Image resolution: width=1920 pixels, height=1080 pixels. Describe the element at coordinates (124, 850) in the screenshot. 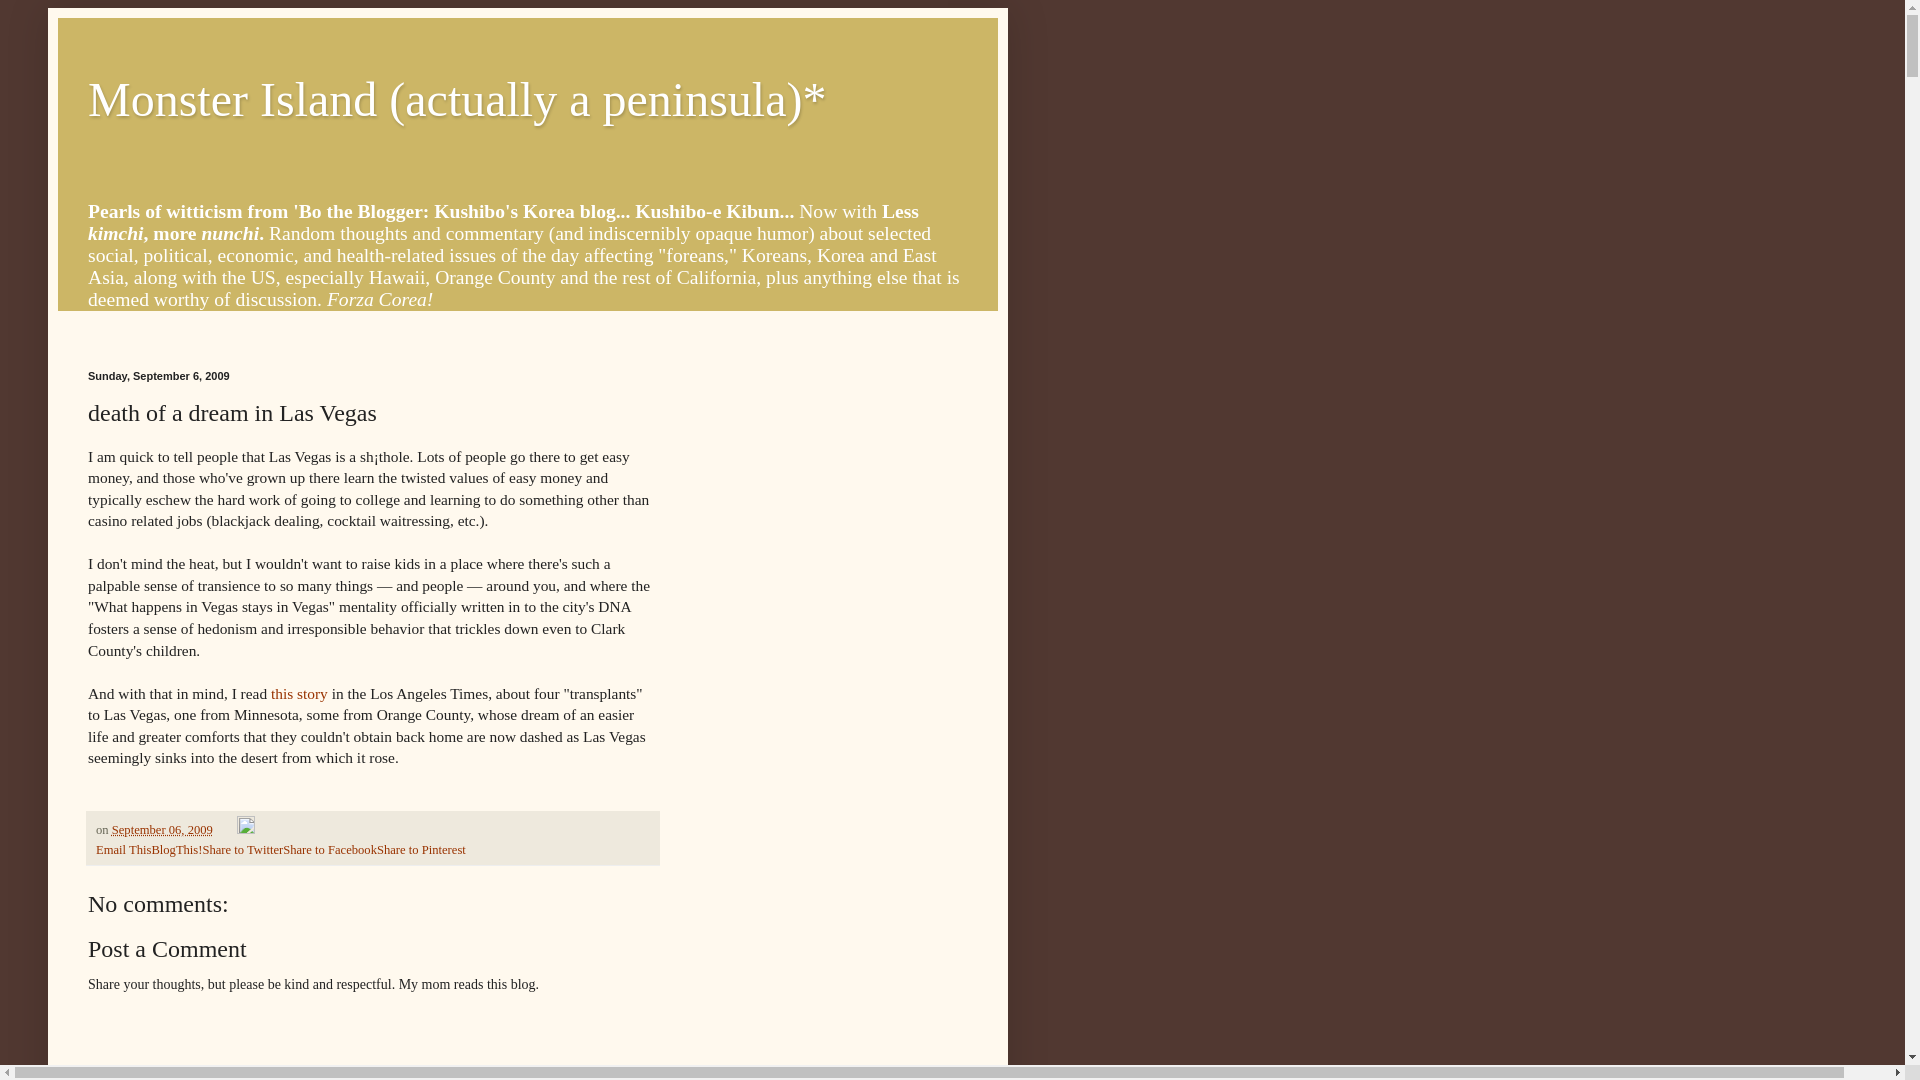

I see `Email This` at that location.